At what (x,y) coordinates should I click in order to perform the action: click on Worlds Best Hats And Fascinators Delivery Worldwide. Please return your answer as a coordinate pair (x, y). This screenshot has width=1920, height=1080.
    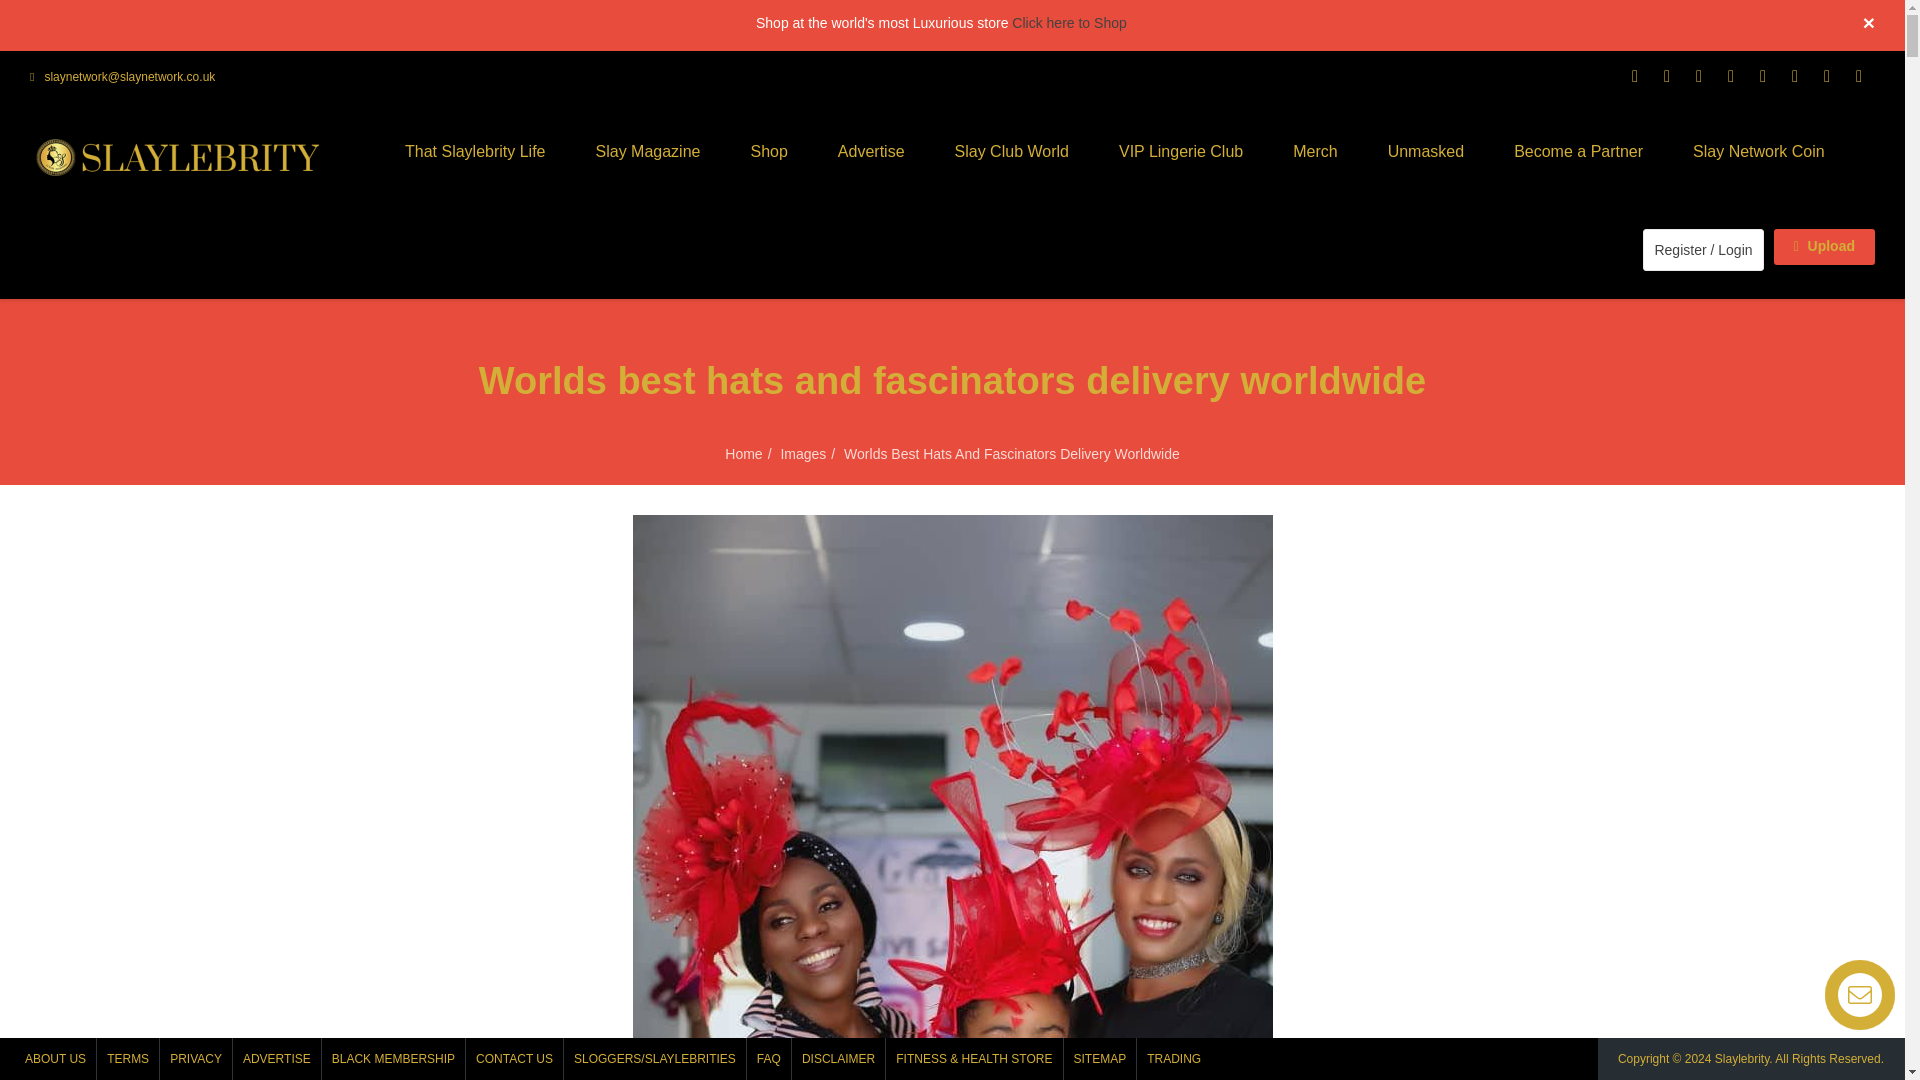
    Looking at the image, I should click on (1012, 454).